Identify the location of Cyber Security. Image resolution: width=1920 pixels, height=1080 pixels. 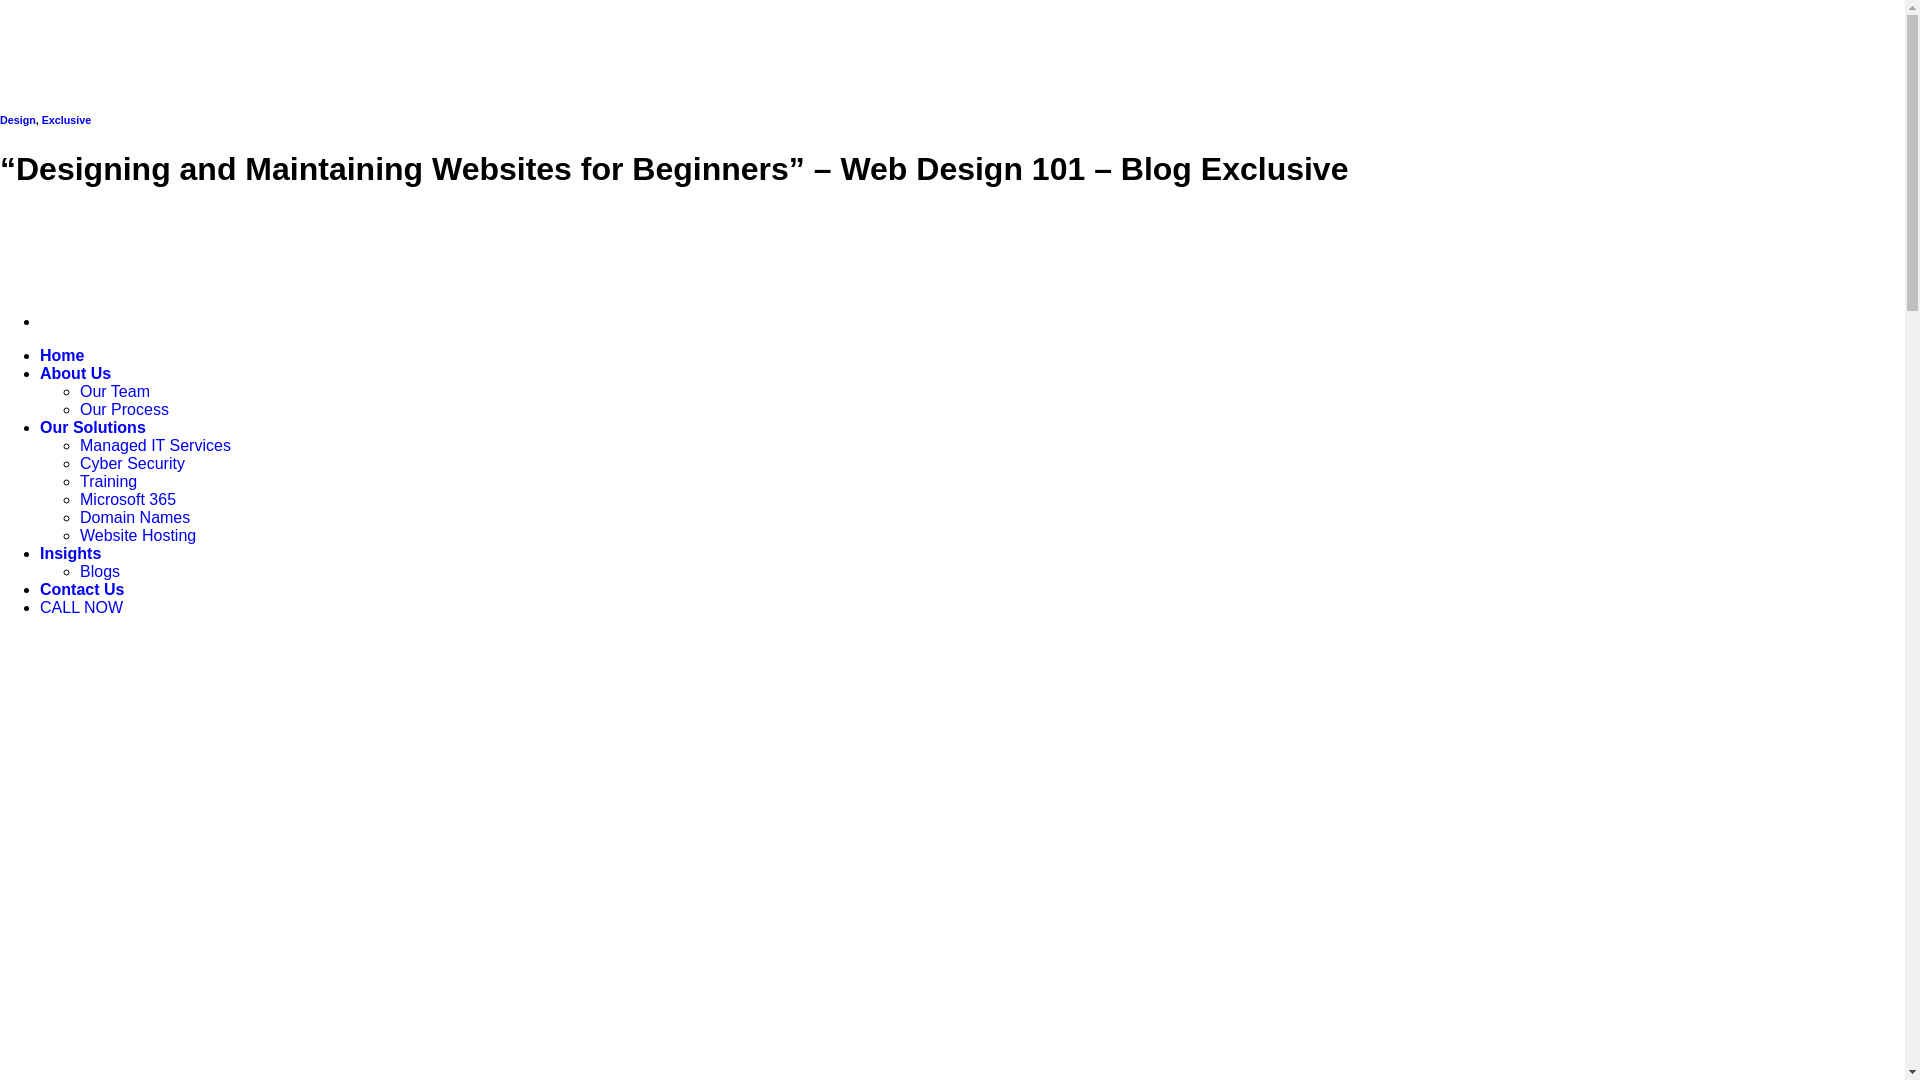
(132, 464).